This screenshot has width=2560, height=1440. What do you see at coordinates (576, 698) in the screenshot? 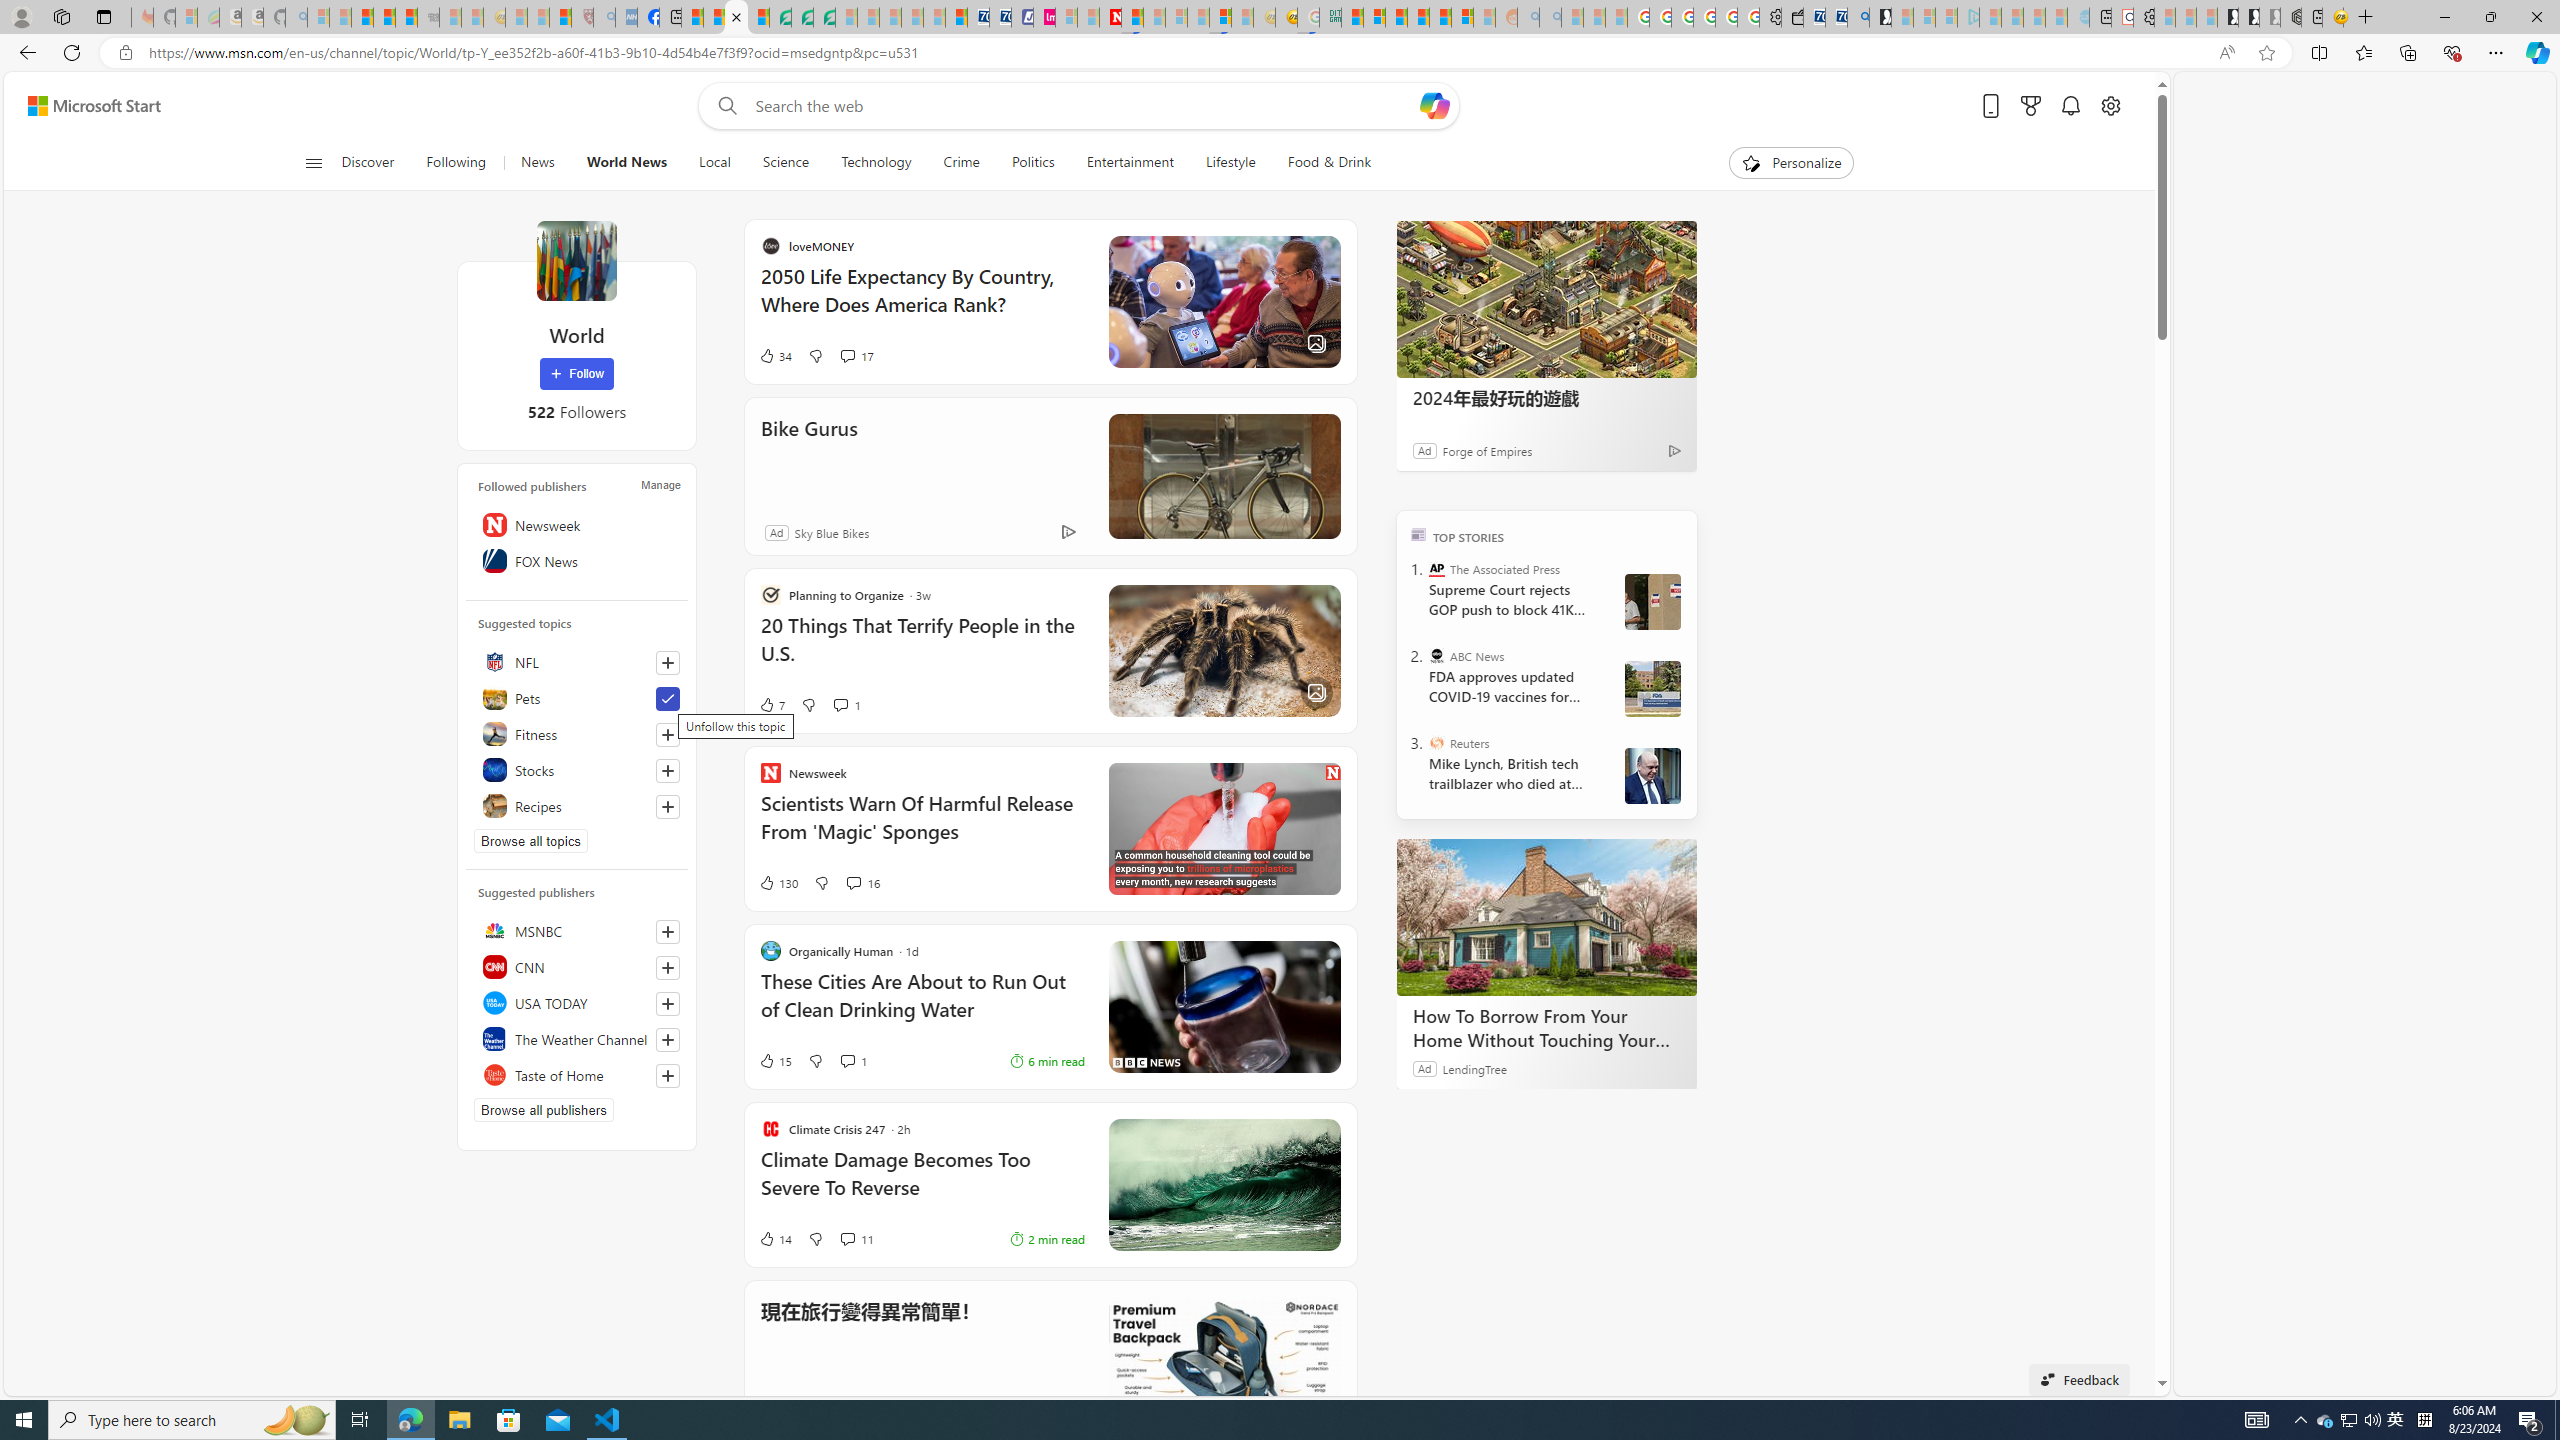
I see `Pets` at bounding box center [576, 698].